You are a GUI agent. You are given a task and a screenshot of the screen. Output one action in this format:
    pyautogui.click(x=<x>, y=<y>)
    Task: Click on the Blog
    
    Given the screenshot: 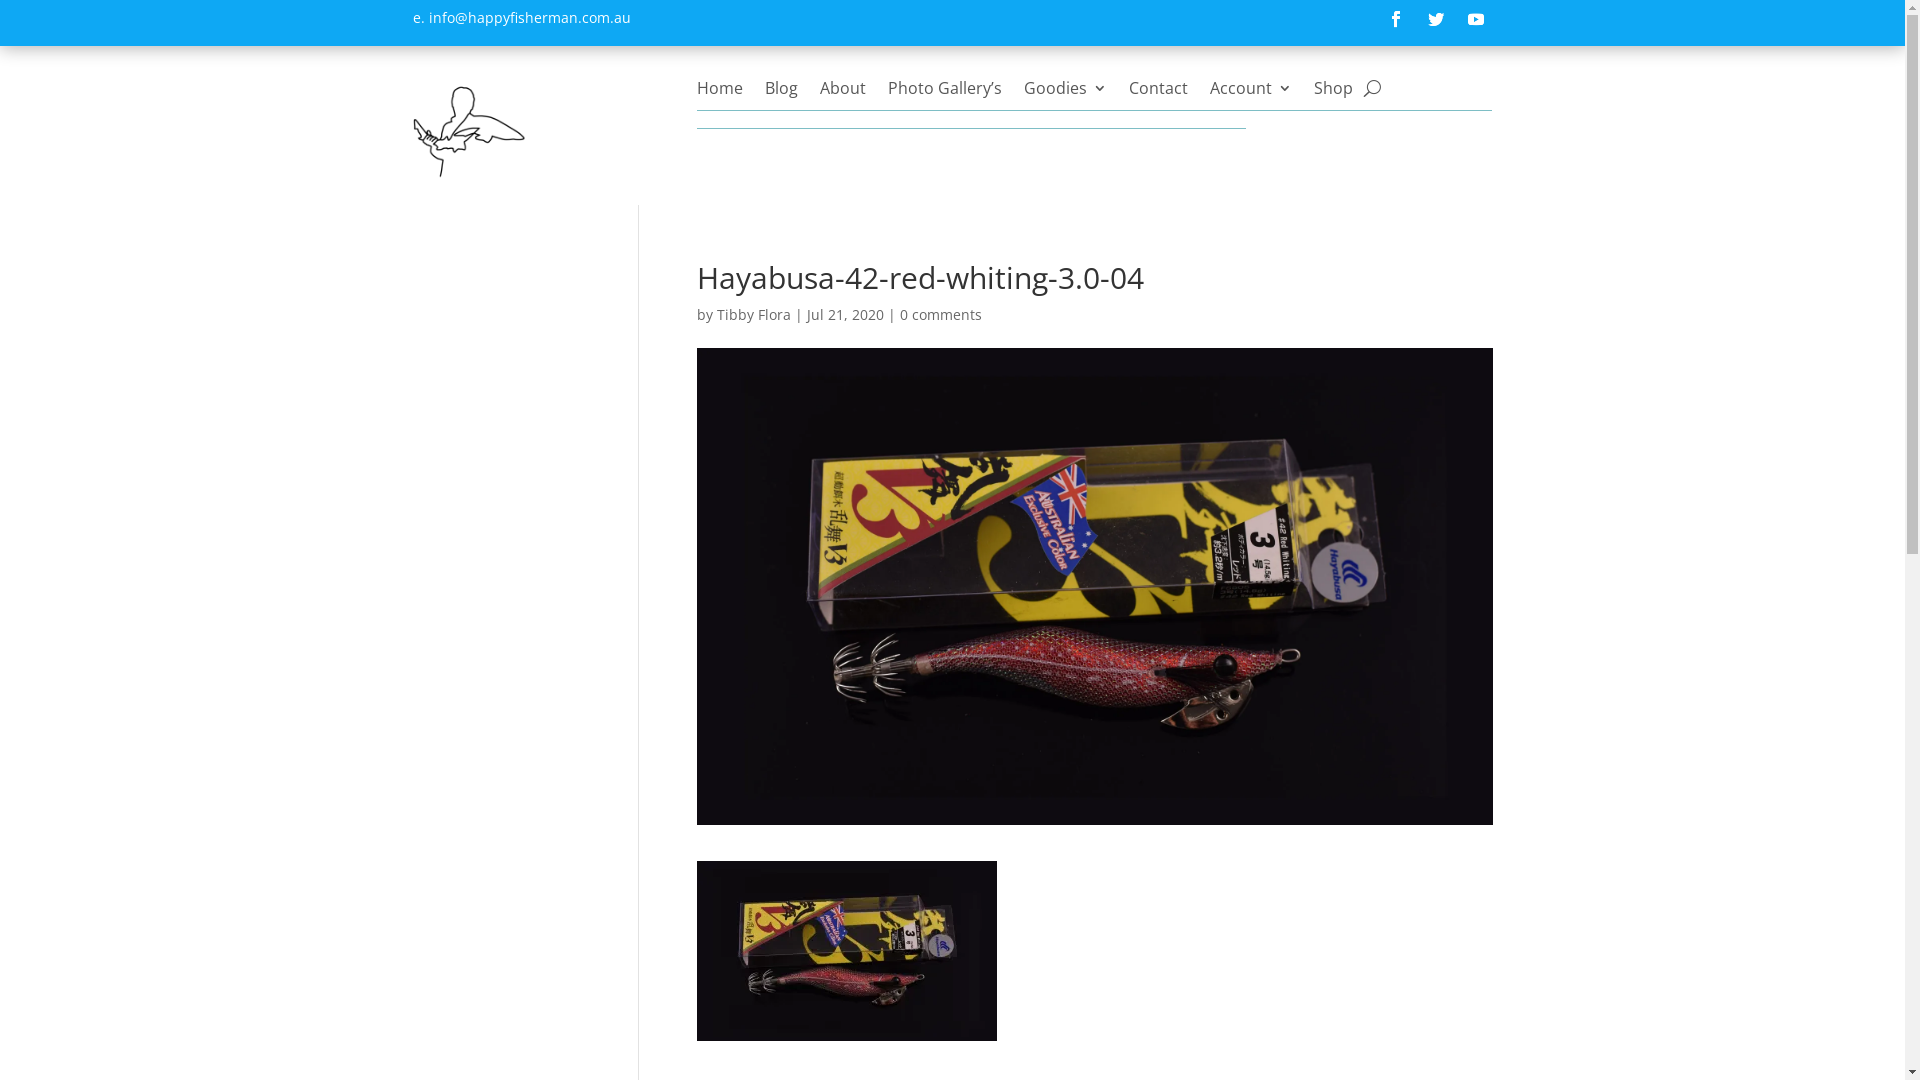 What is the action you would take?
    pyautogui.click(x=782, y=92)
    